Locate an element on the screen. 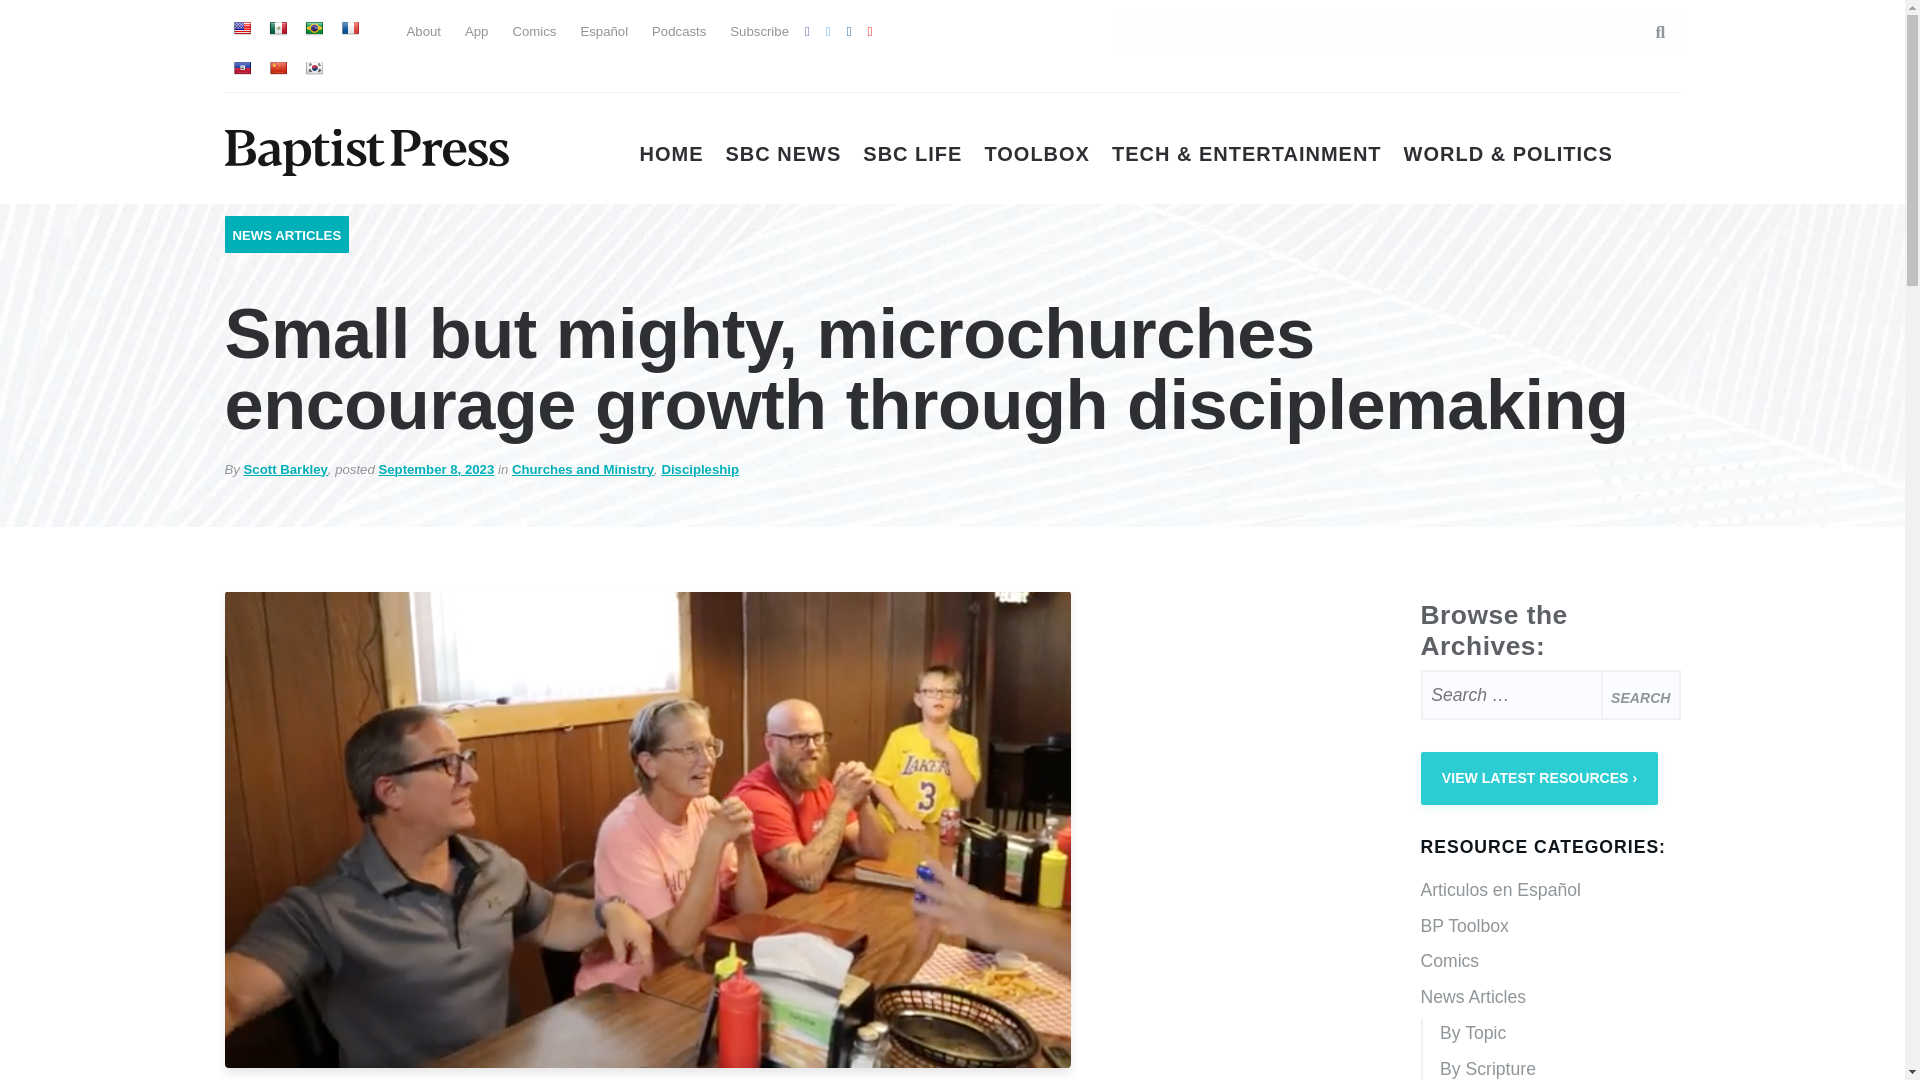 Image resolution: width=1920 pixels, height=1080 pixels. English is located at coordinates (240, 28).